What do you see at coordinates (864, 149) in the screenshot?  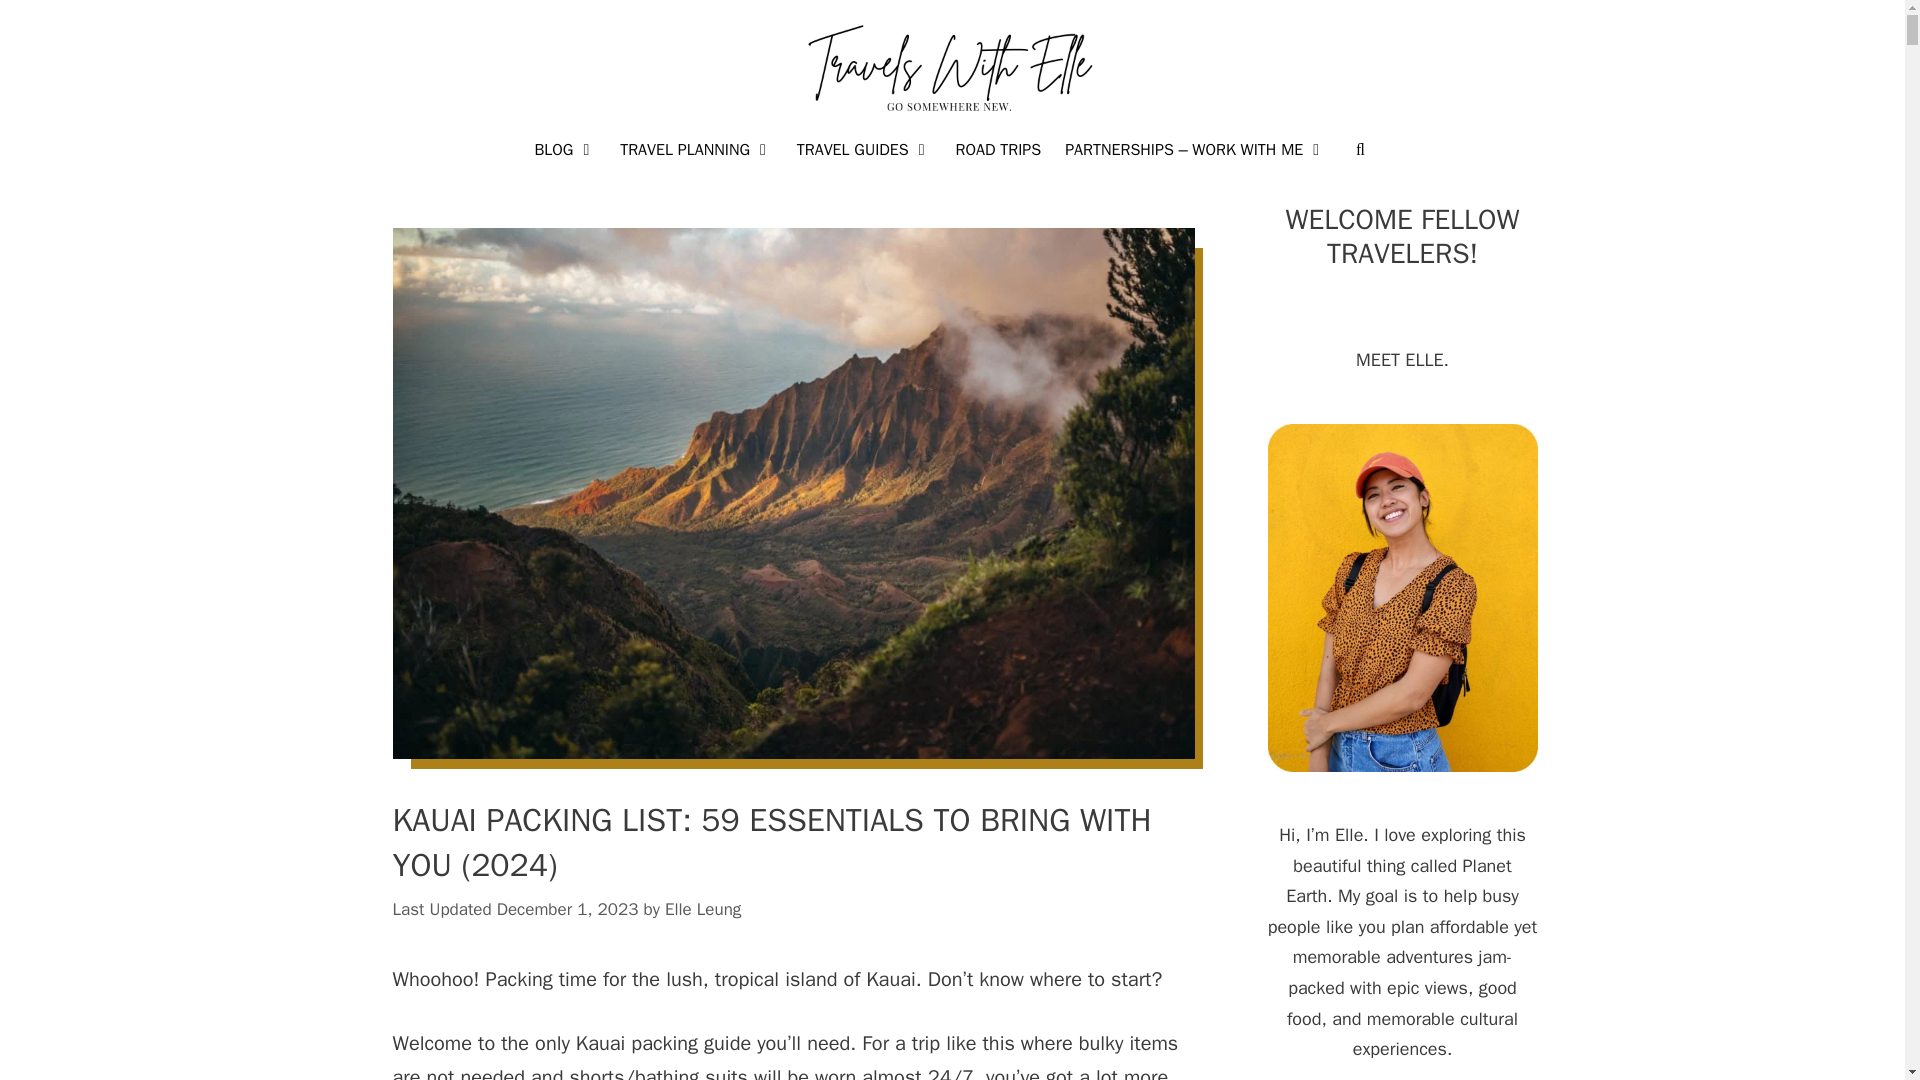 I see `TRAVEL GUIDES` at bounding box center [864, 149].